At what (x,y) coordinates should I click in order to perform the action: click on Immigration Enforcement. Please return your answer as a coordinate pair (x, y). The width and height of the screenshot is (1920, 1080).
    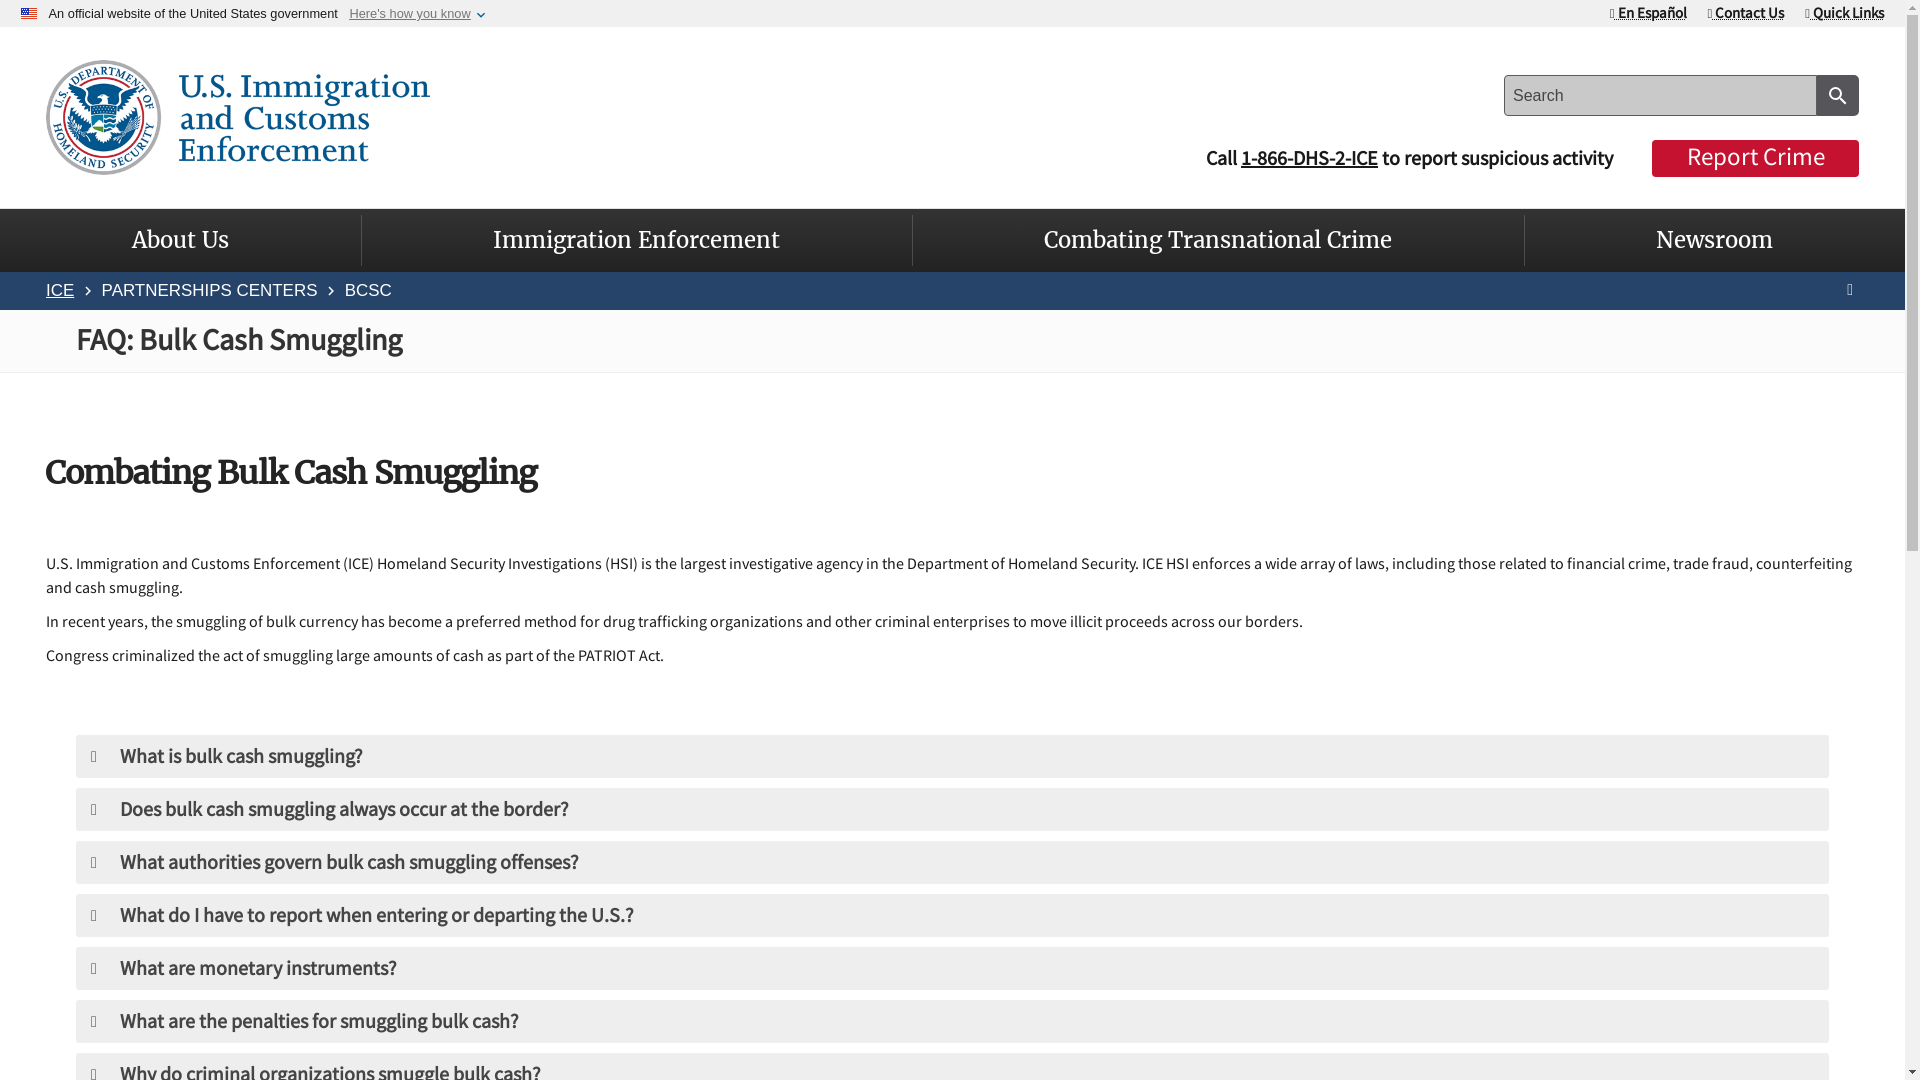
    Looking at the image, I should click on (636, 240).